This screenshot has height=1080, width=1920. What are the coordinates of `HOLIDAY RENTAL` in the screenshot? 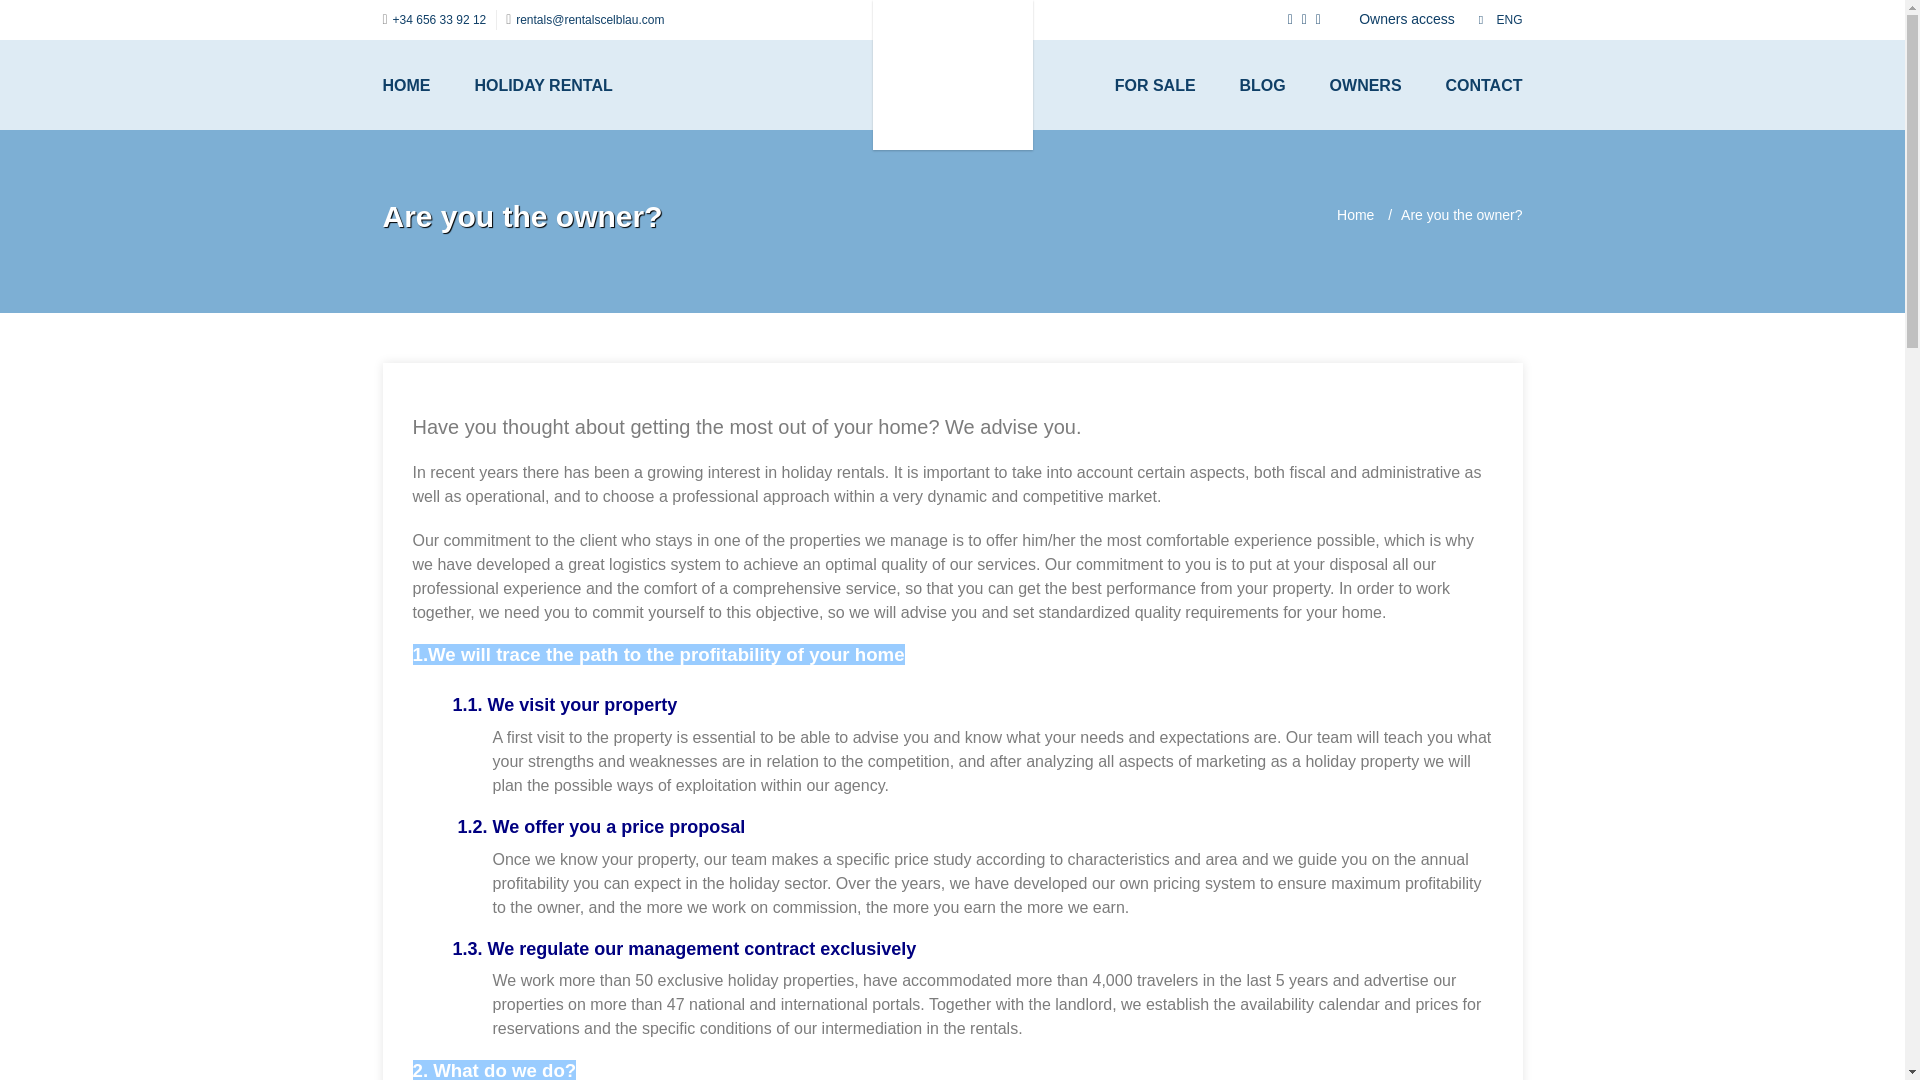 It's located at (543, 84).